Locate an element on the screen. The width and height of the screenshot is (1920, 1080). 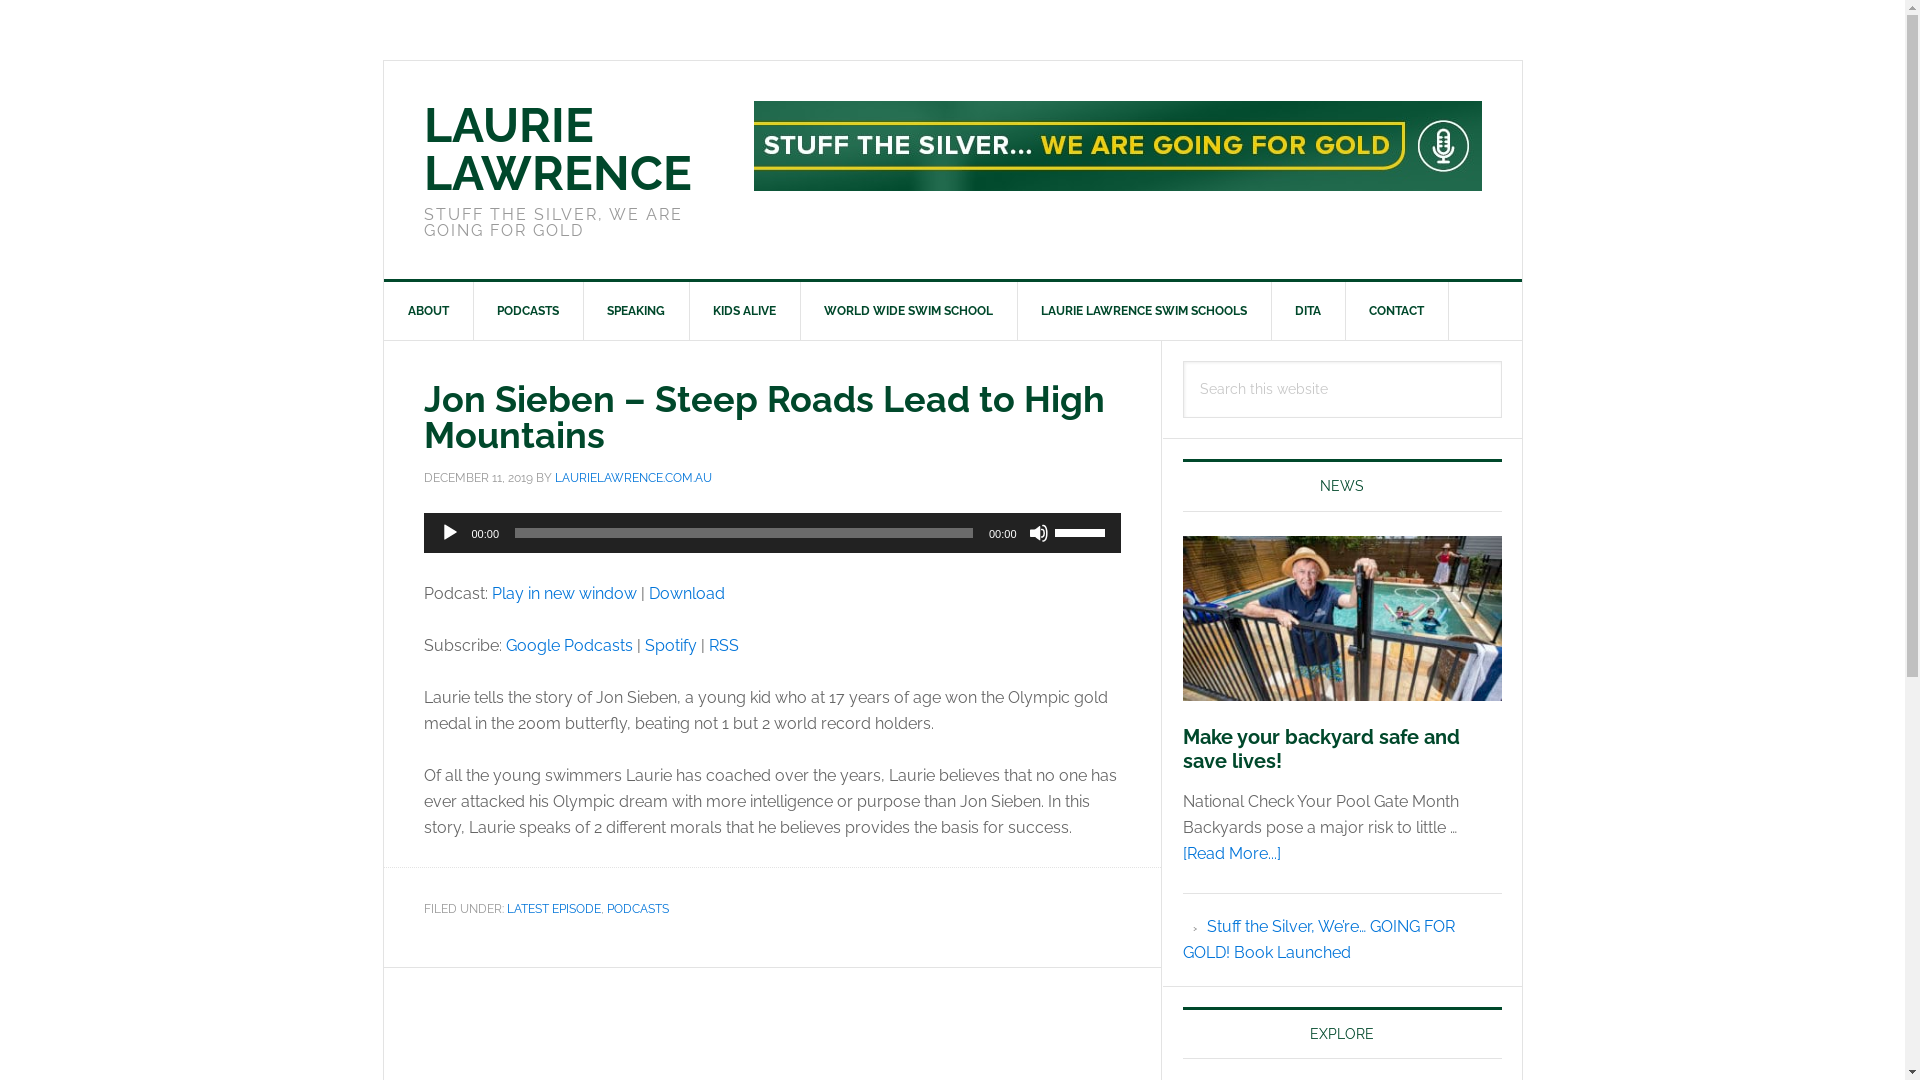
Google Podcasts is located at coordinates (570, 646).